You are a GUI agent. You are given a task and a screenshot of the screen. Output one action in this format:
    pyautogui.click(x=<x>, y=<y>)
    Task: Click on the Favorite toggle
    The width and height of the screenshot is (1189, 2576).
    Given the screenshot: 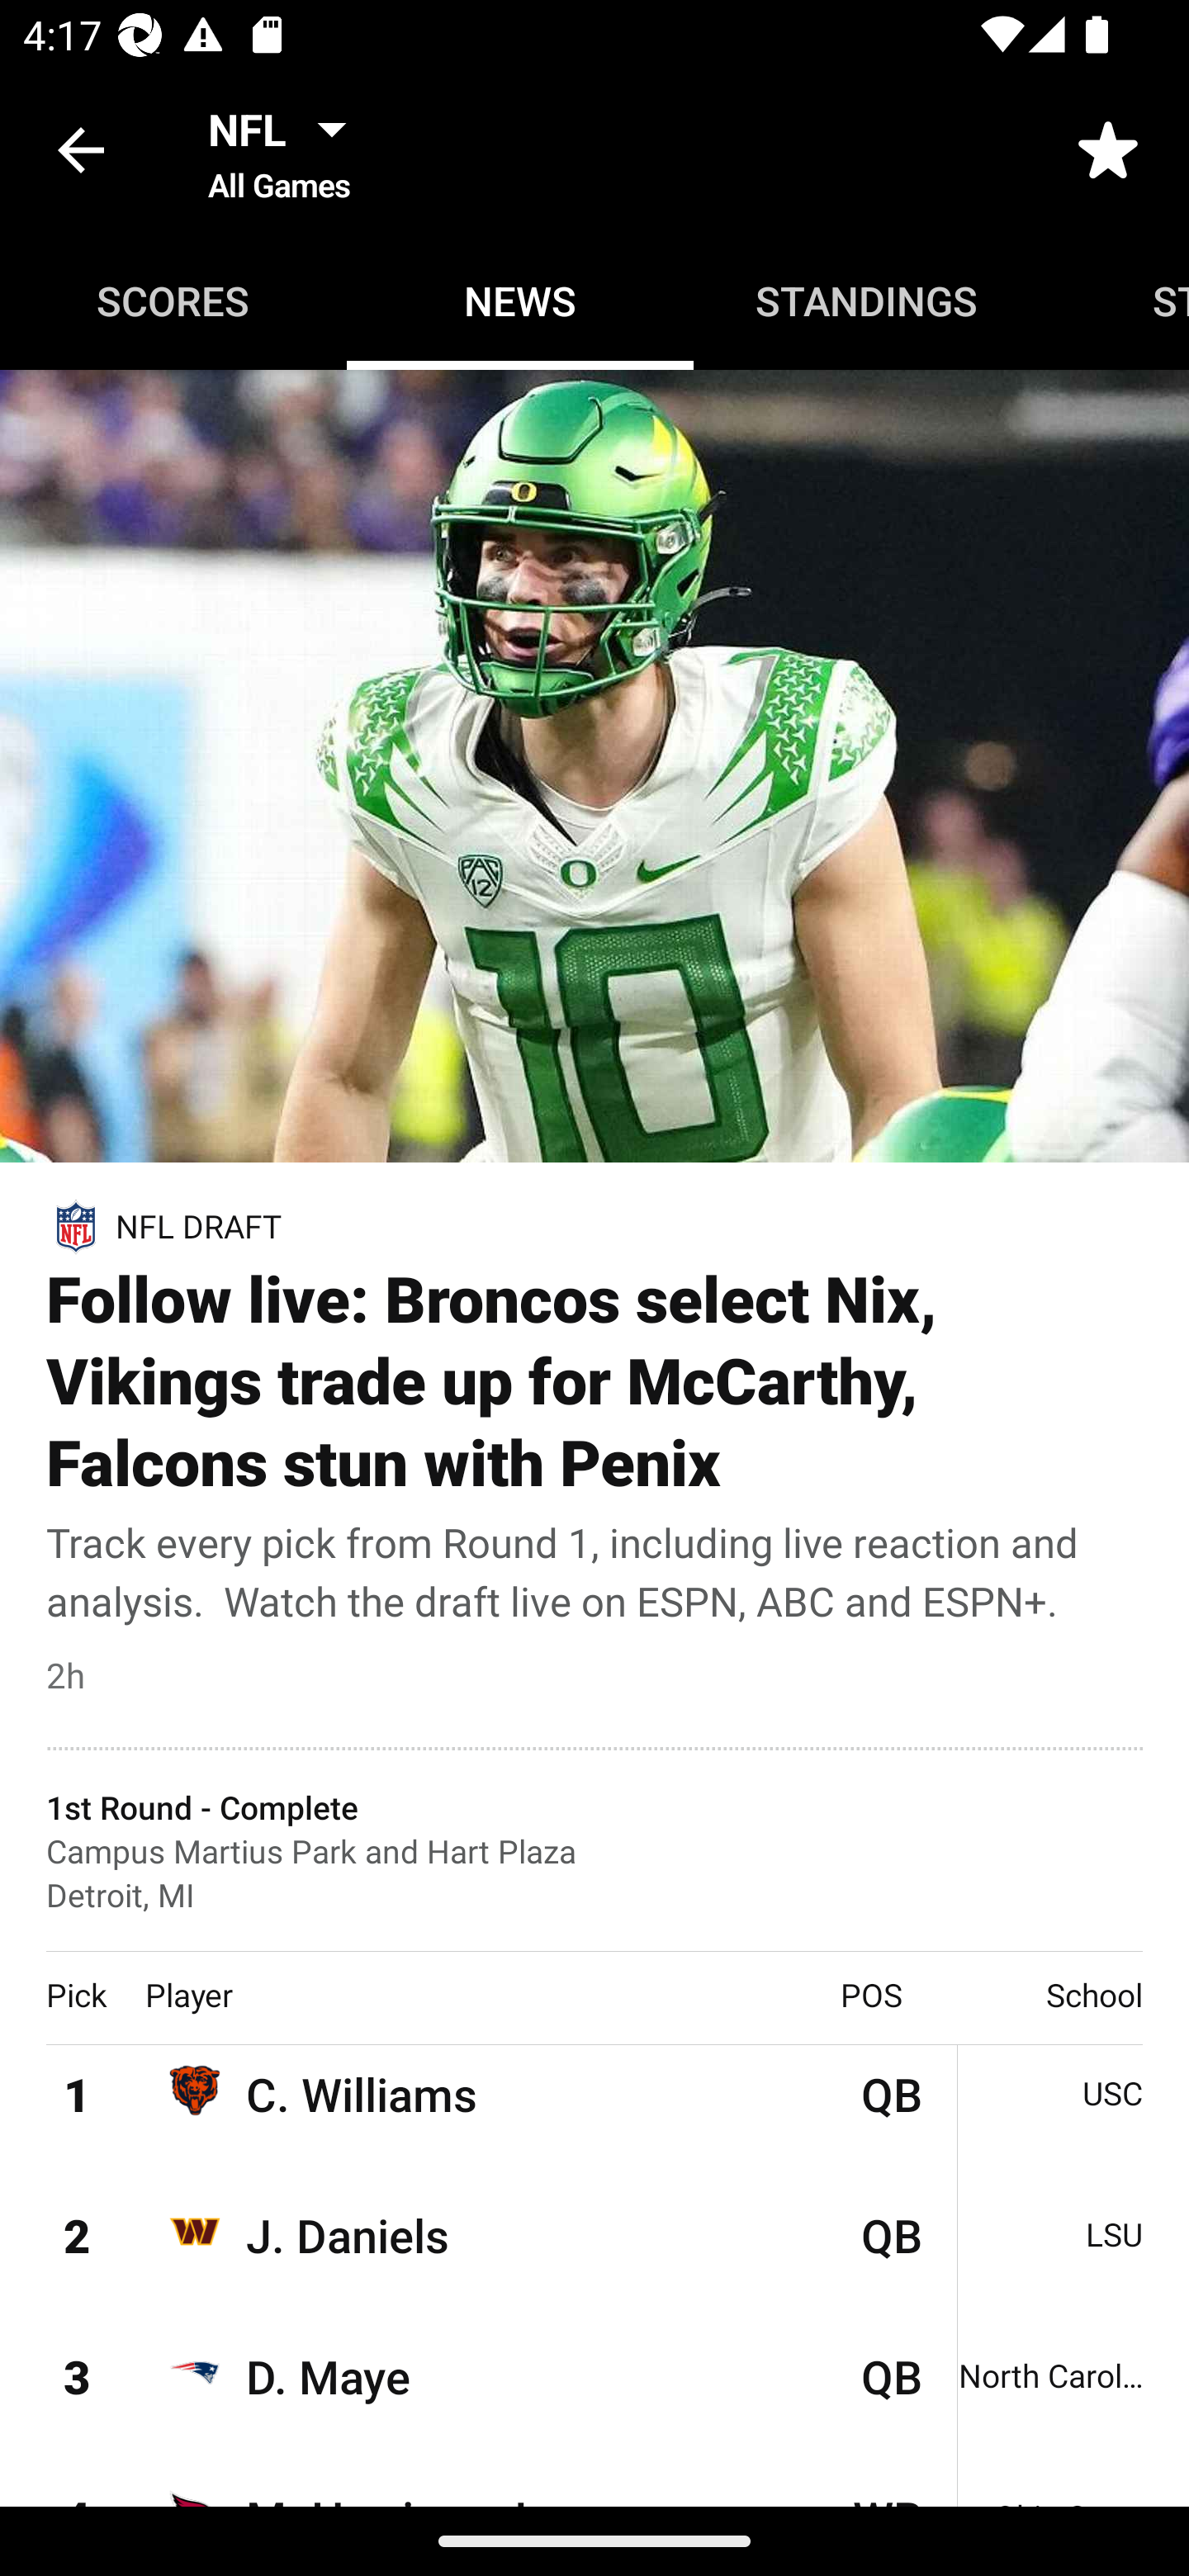 What is the action you would take?
    pyautogui.click(x=1108, y=149)
    